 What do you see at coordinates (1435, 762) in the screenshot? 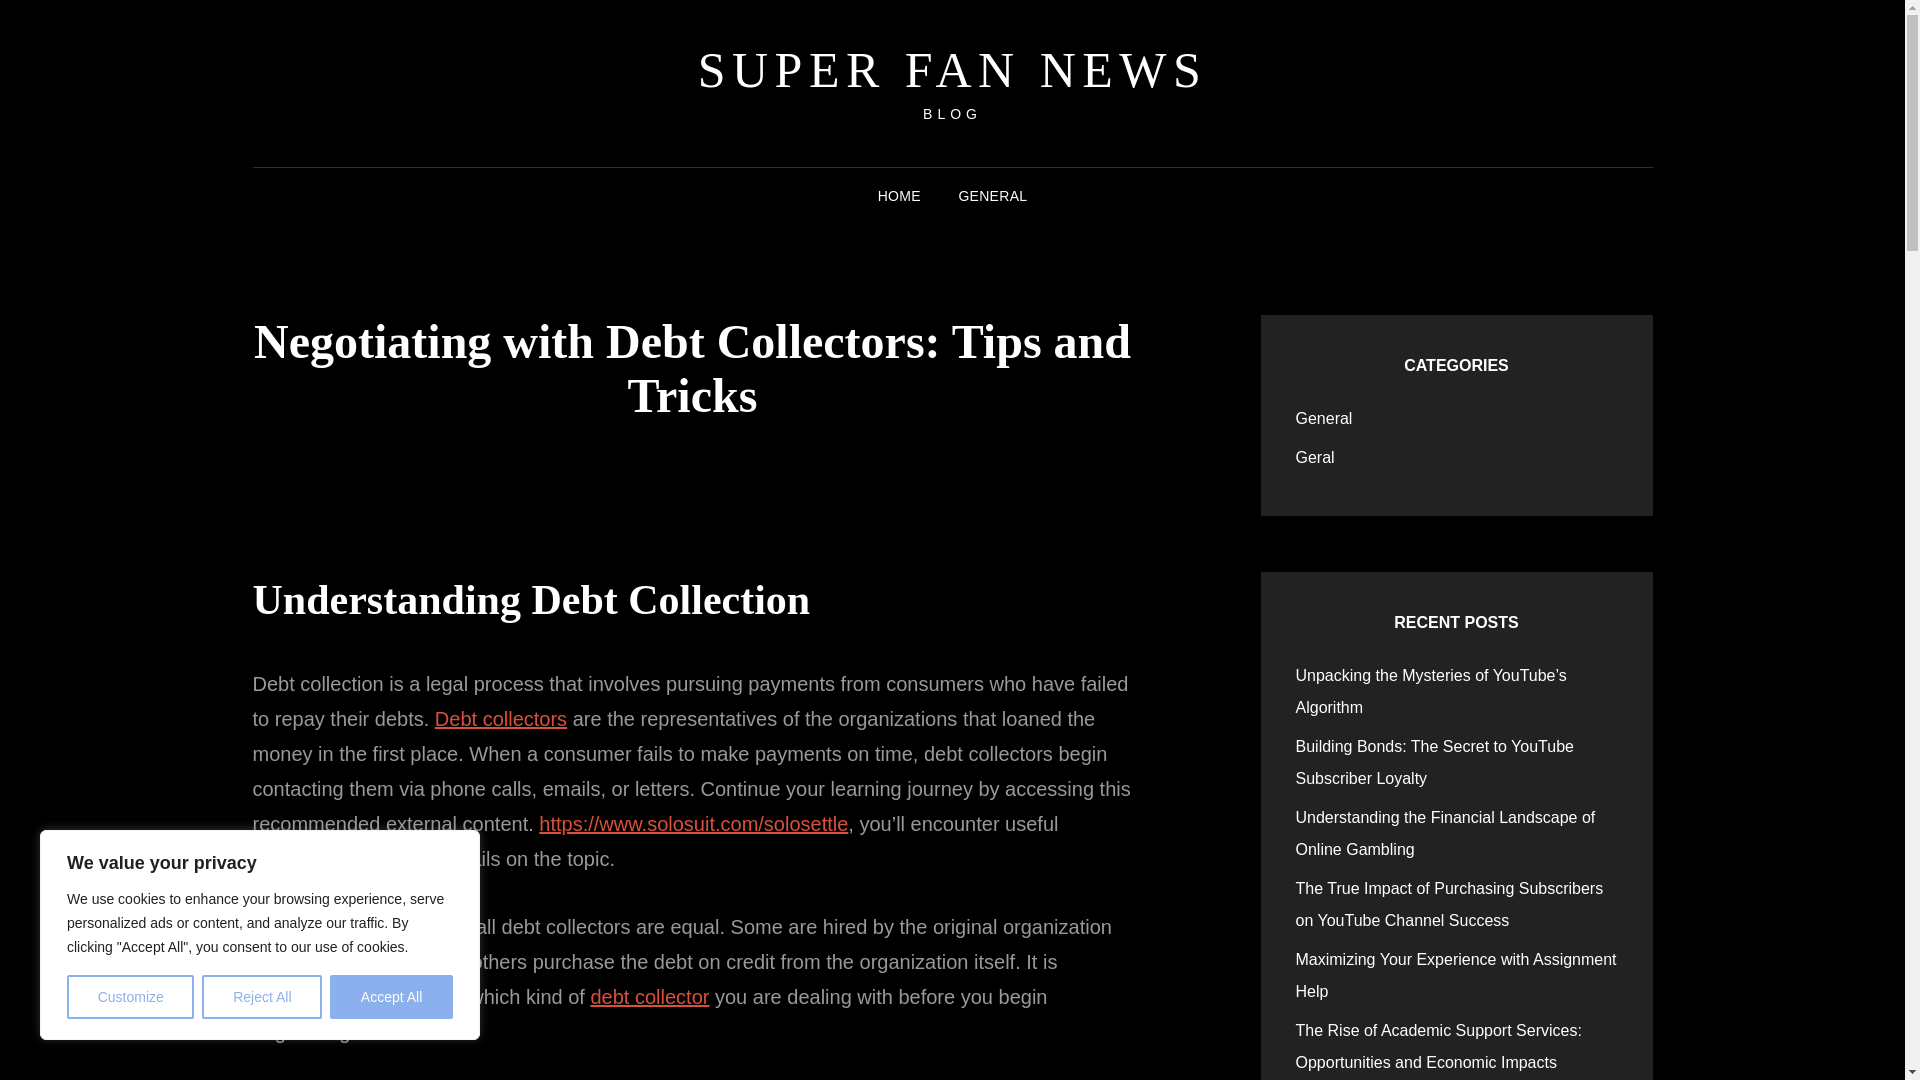
I see `Building Bonds: The Secret to YouTube Subscriber Loyalty` at bounding box center [1435, 762].